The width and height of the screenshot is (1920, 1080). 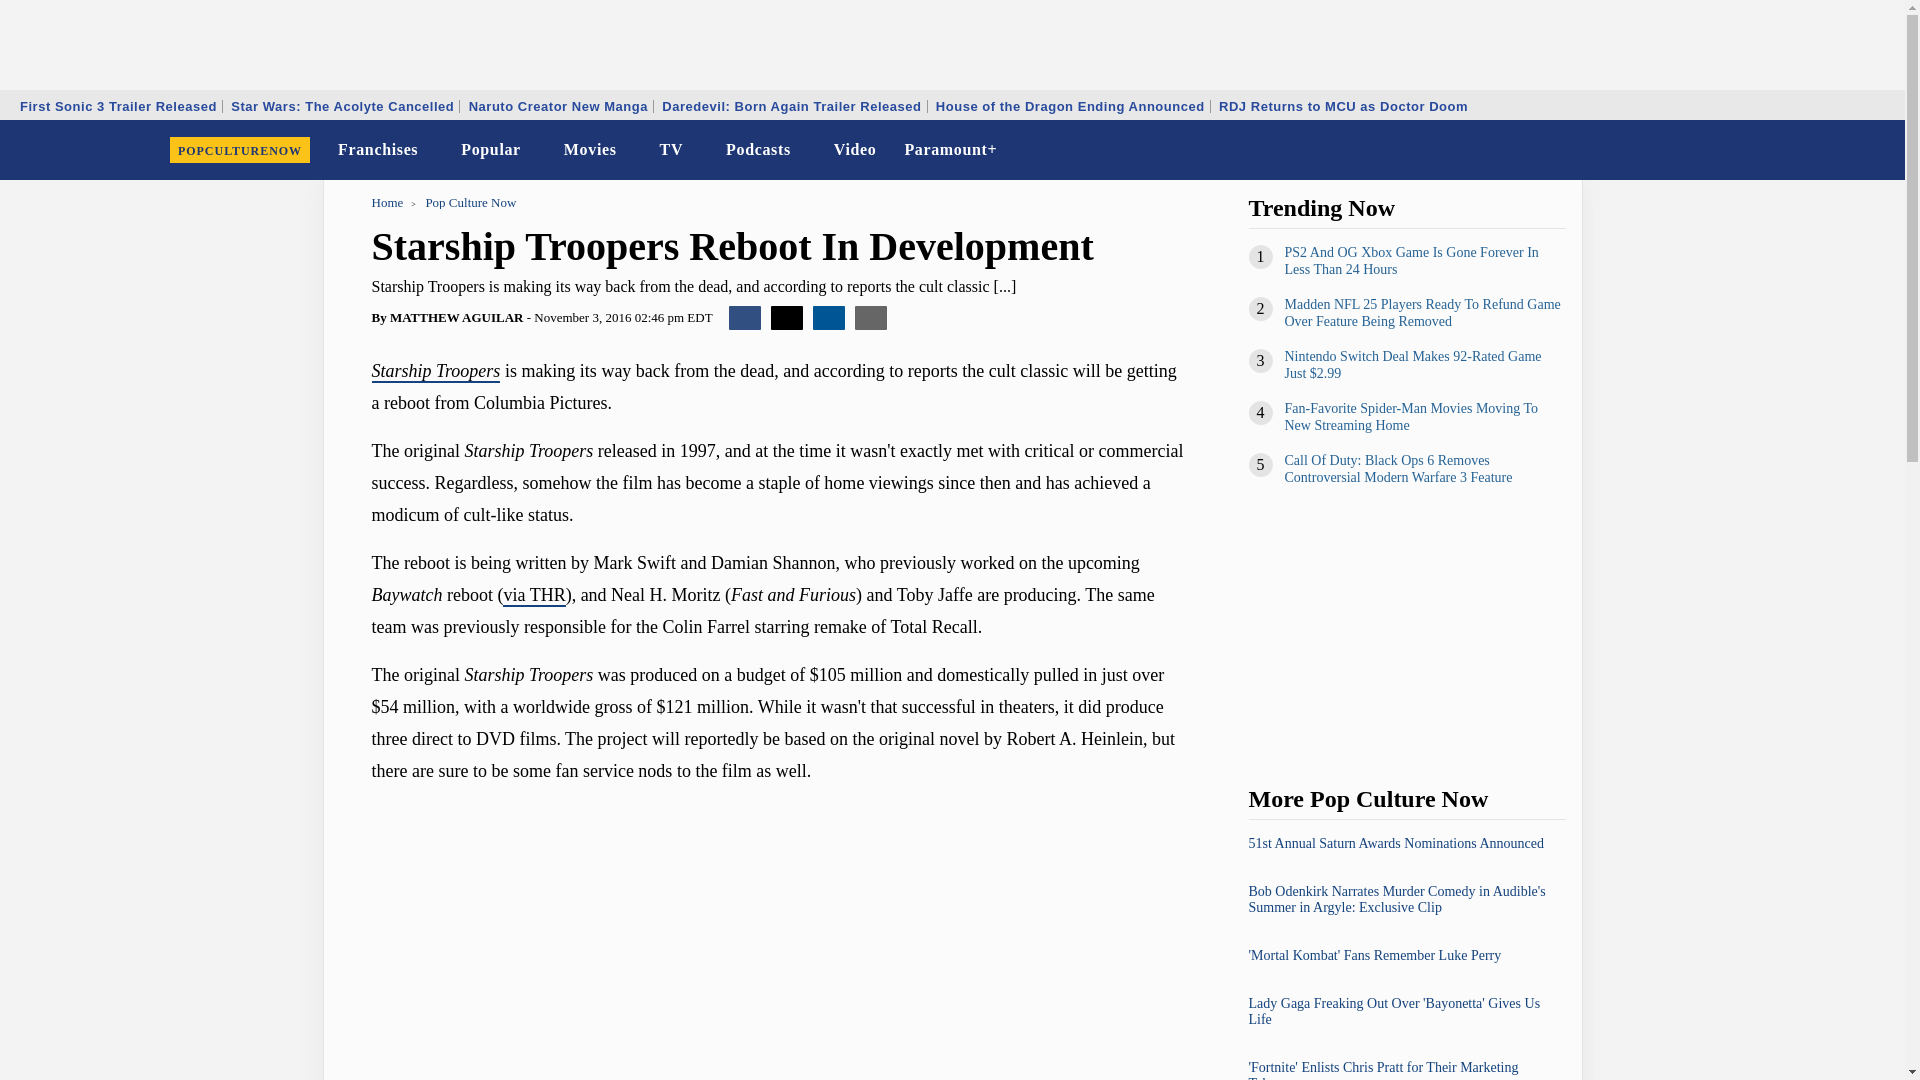 I want to click on Movies, so click(x=590, y=150).